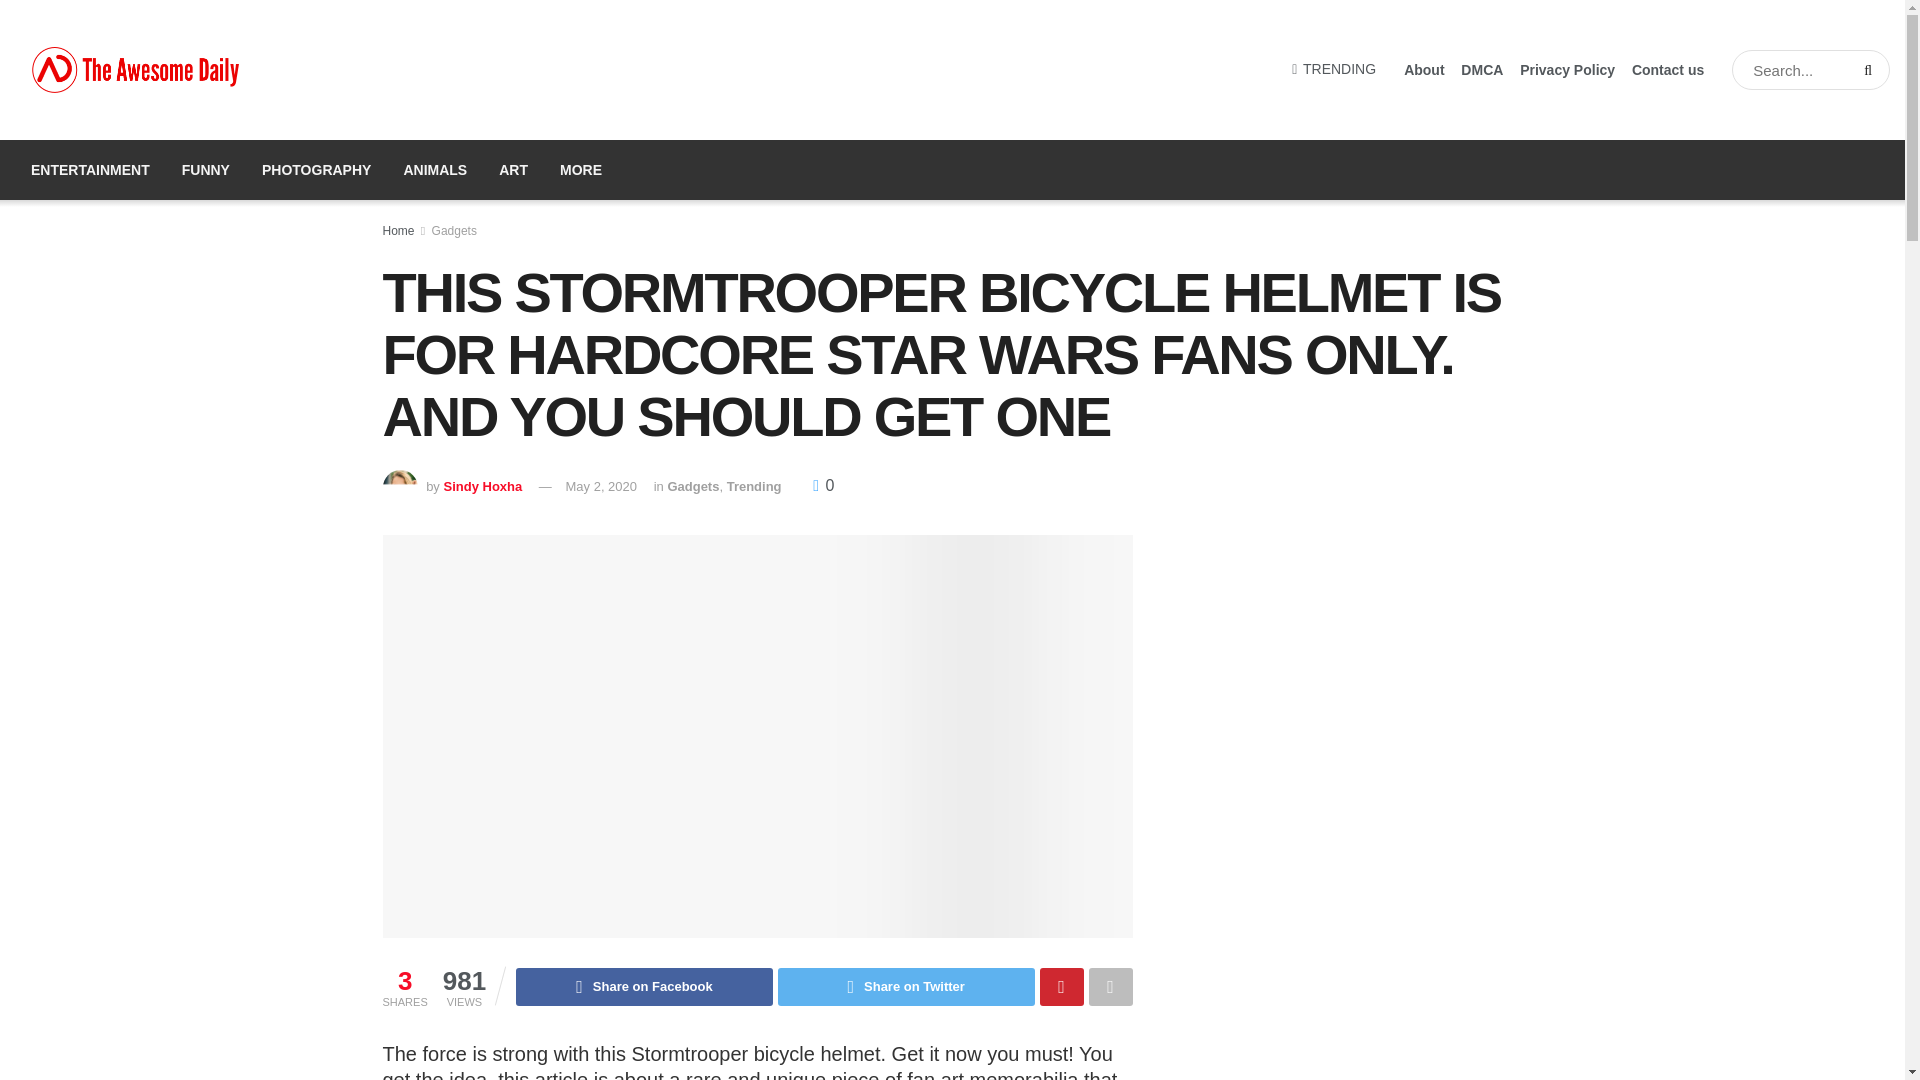 Image resolution: width=1920 pixels, height=1080 pixels. What do you see at coordinates (754, 485) in the screenshot?
I see `Trending` at bounding box center [754, 485].